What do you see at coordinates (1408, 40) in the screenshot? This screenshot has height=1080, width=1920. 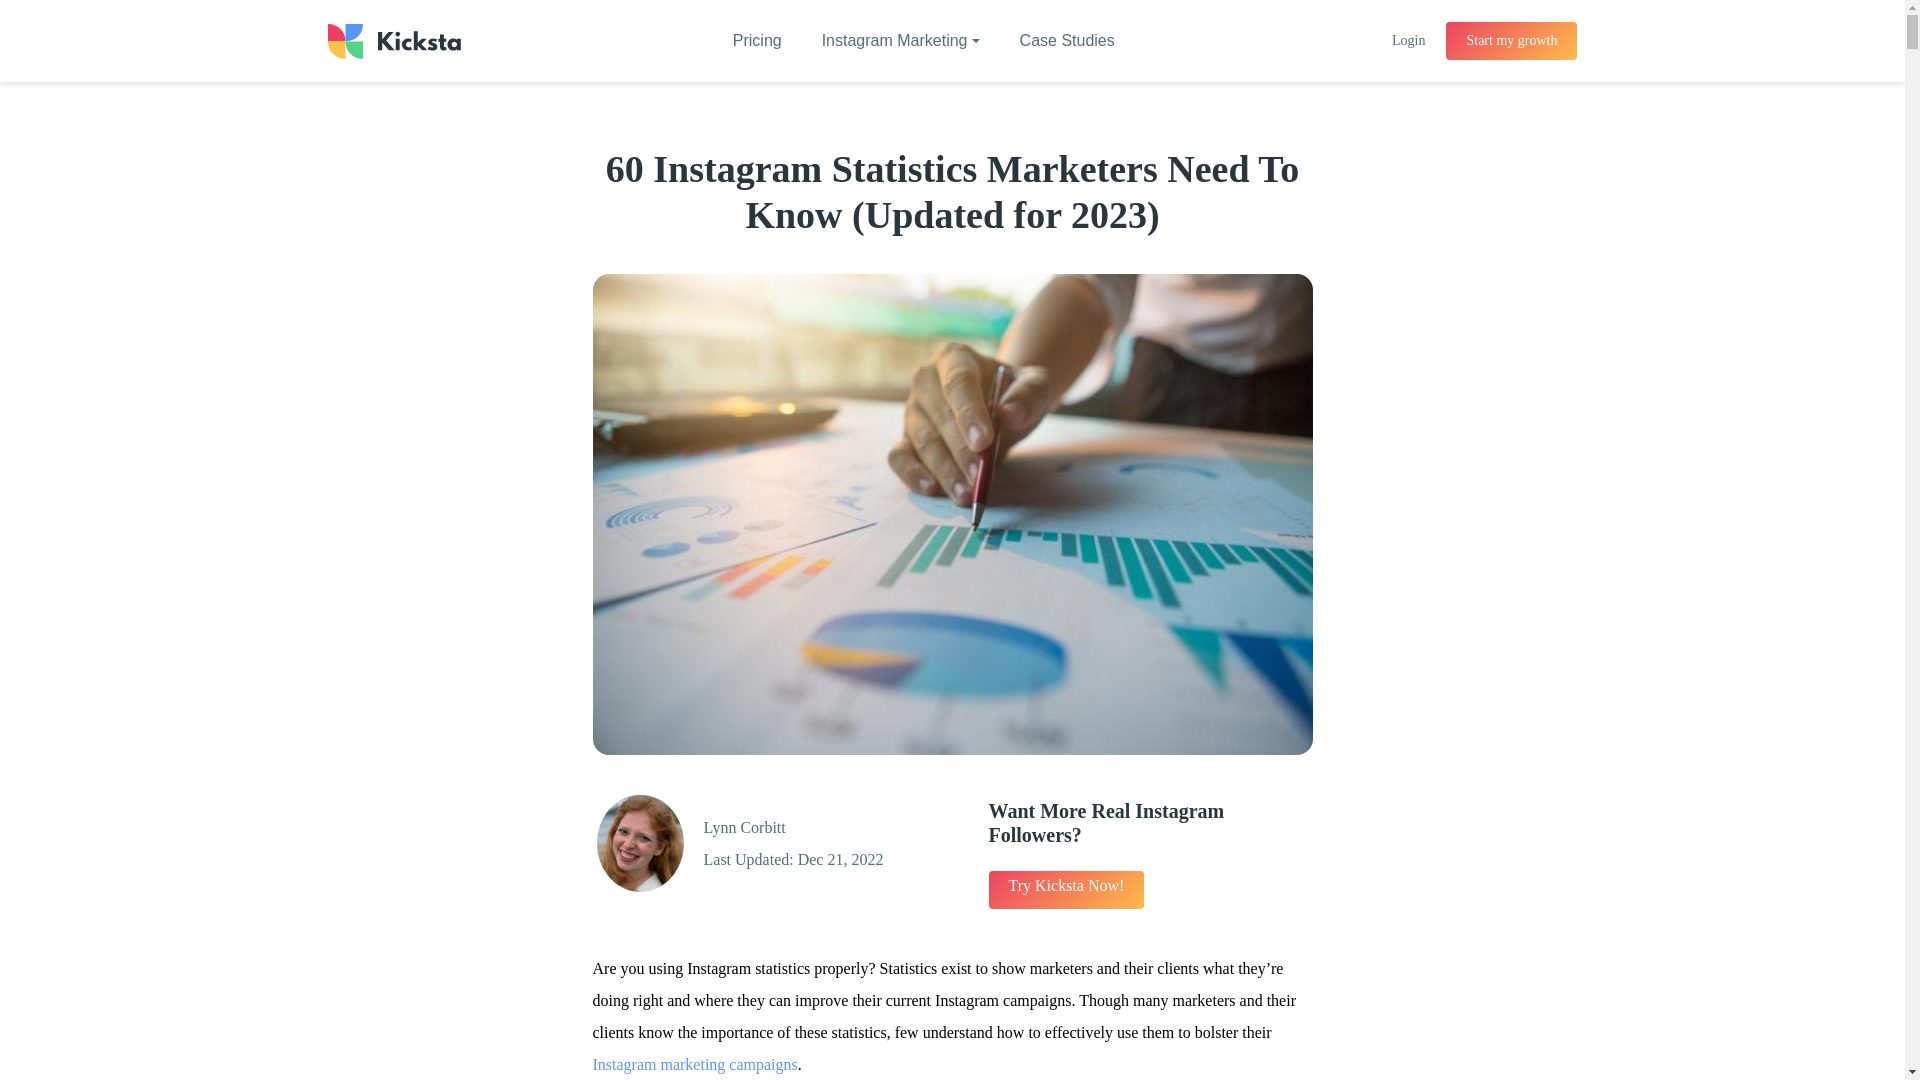 I see `Login` at bounding box center [1408, 40].